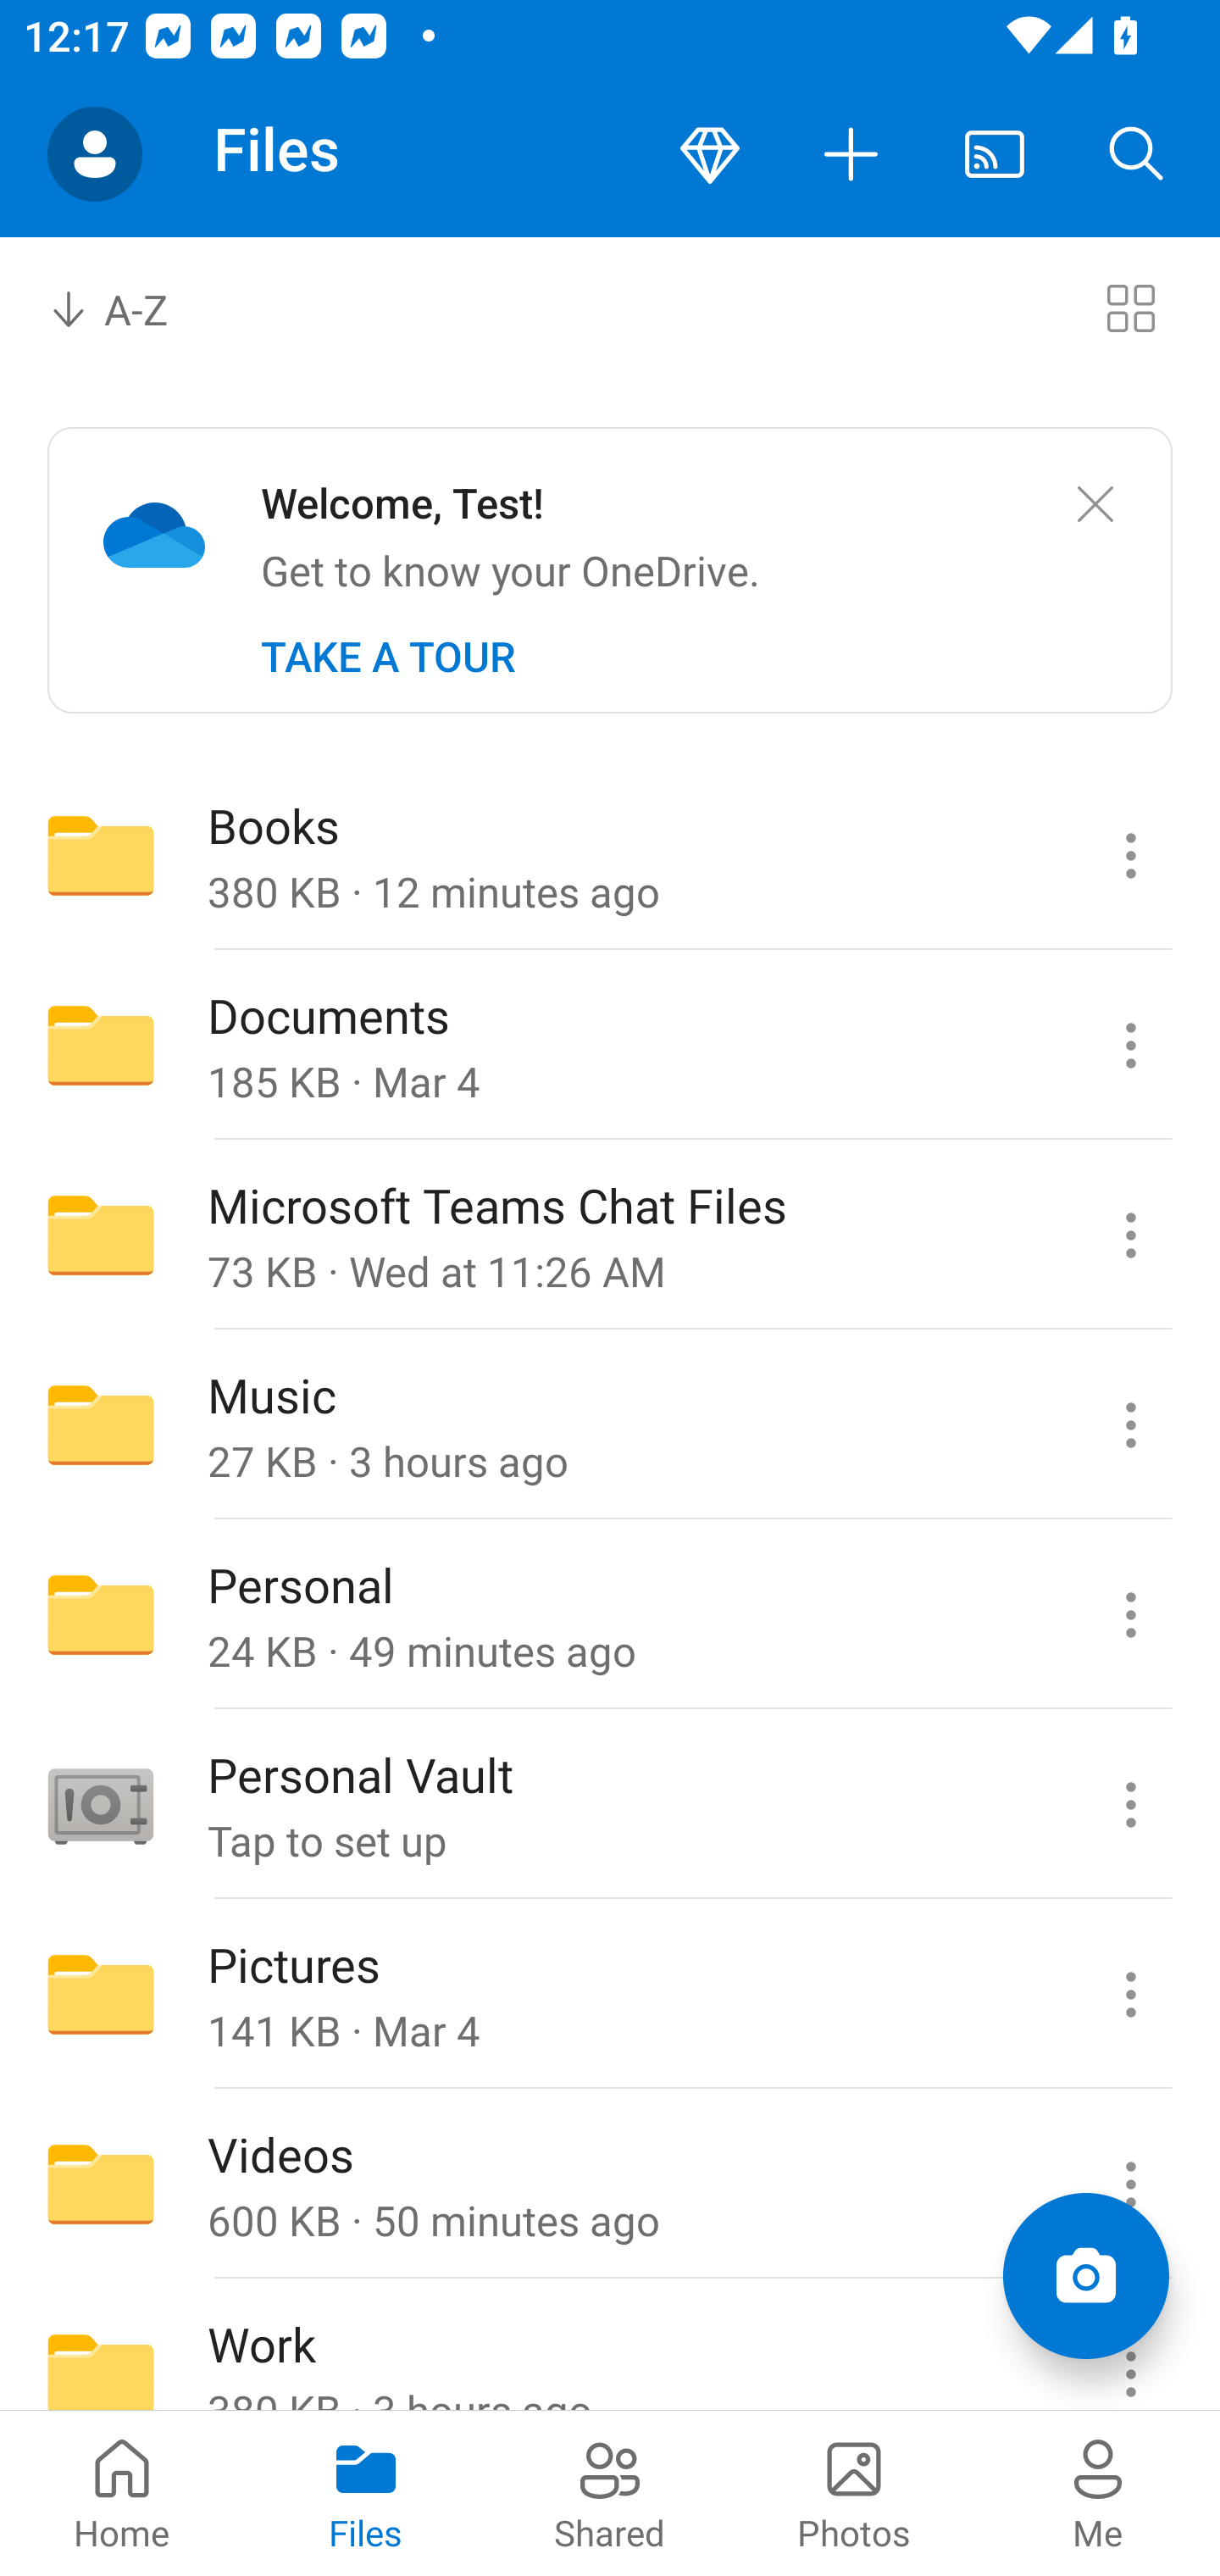  What do you see at coordinates (610, 1424) in the screenshot?
I see `Folder Music 27 KB · 3 hours ago Music commands` at bounding box center [610, 1424].